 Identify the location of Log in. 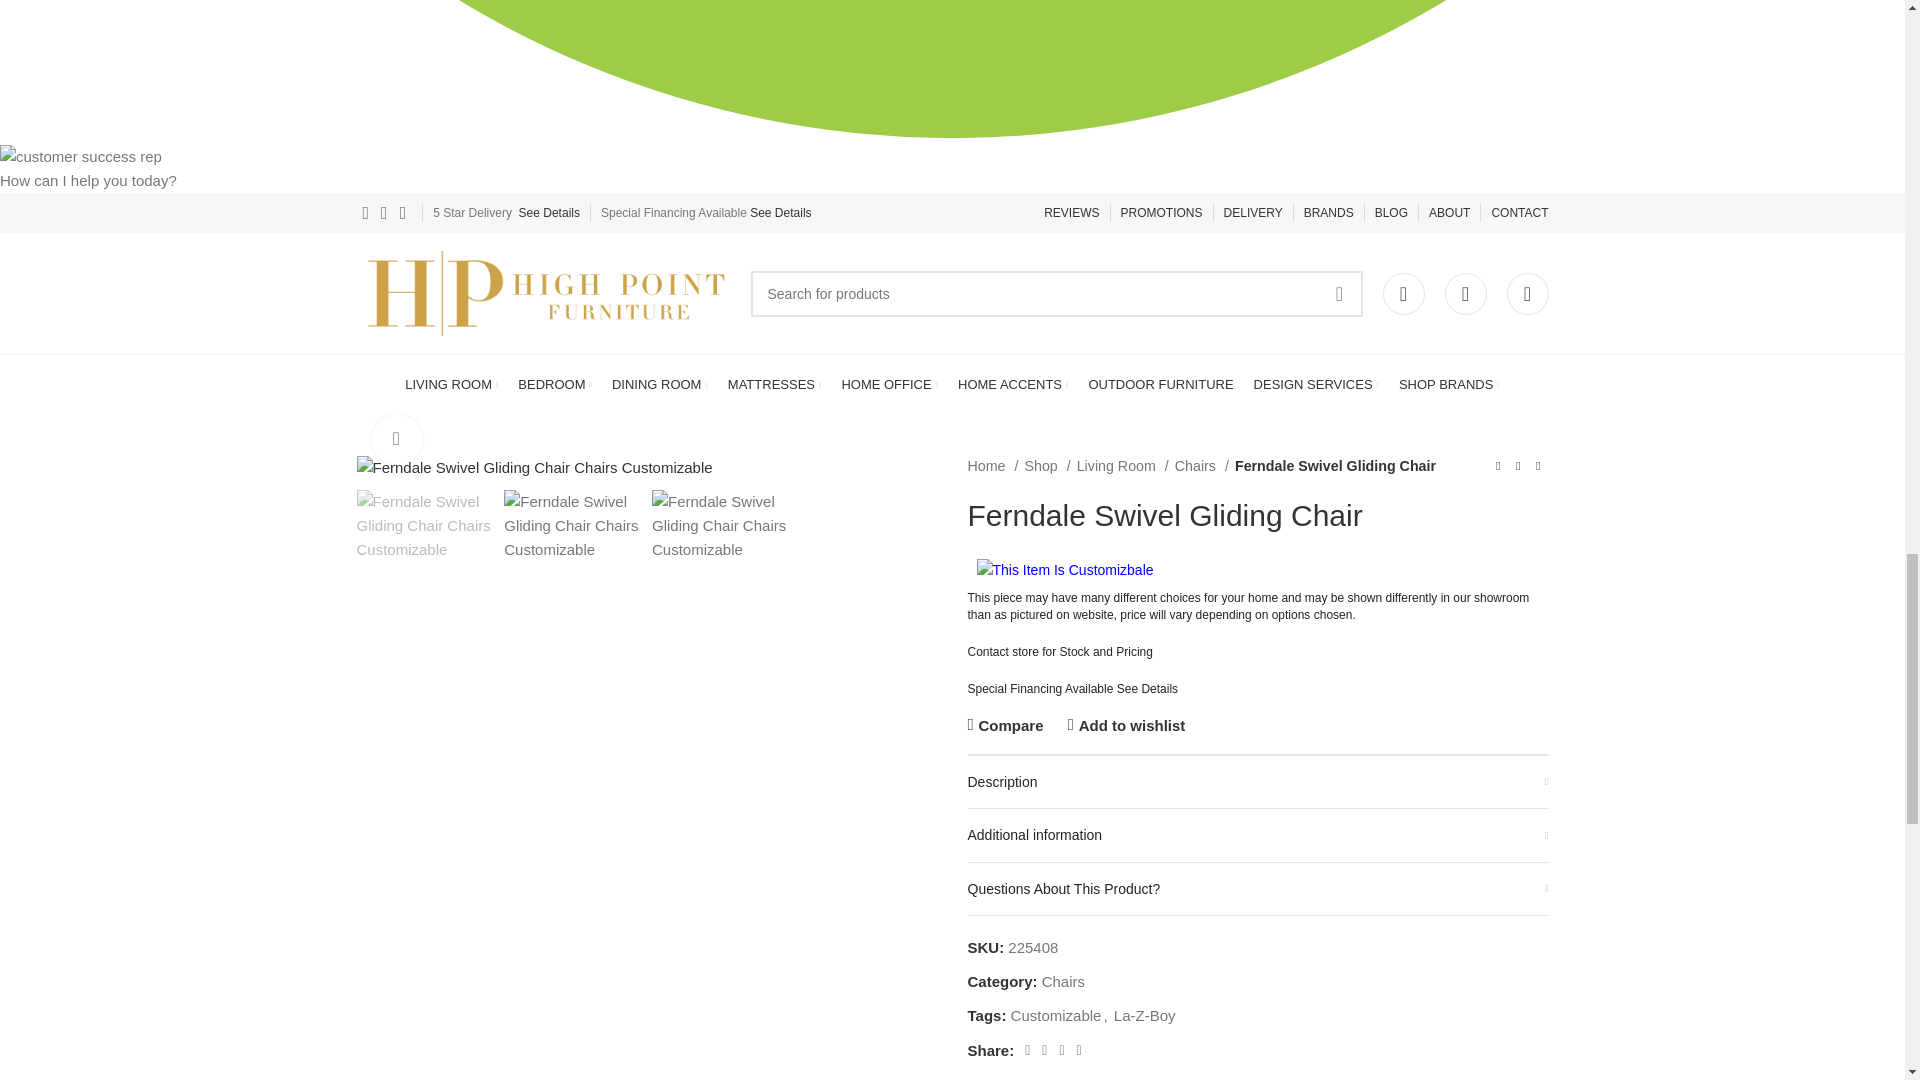
(1259, 617).